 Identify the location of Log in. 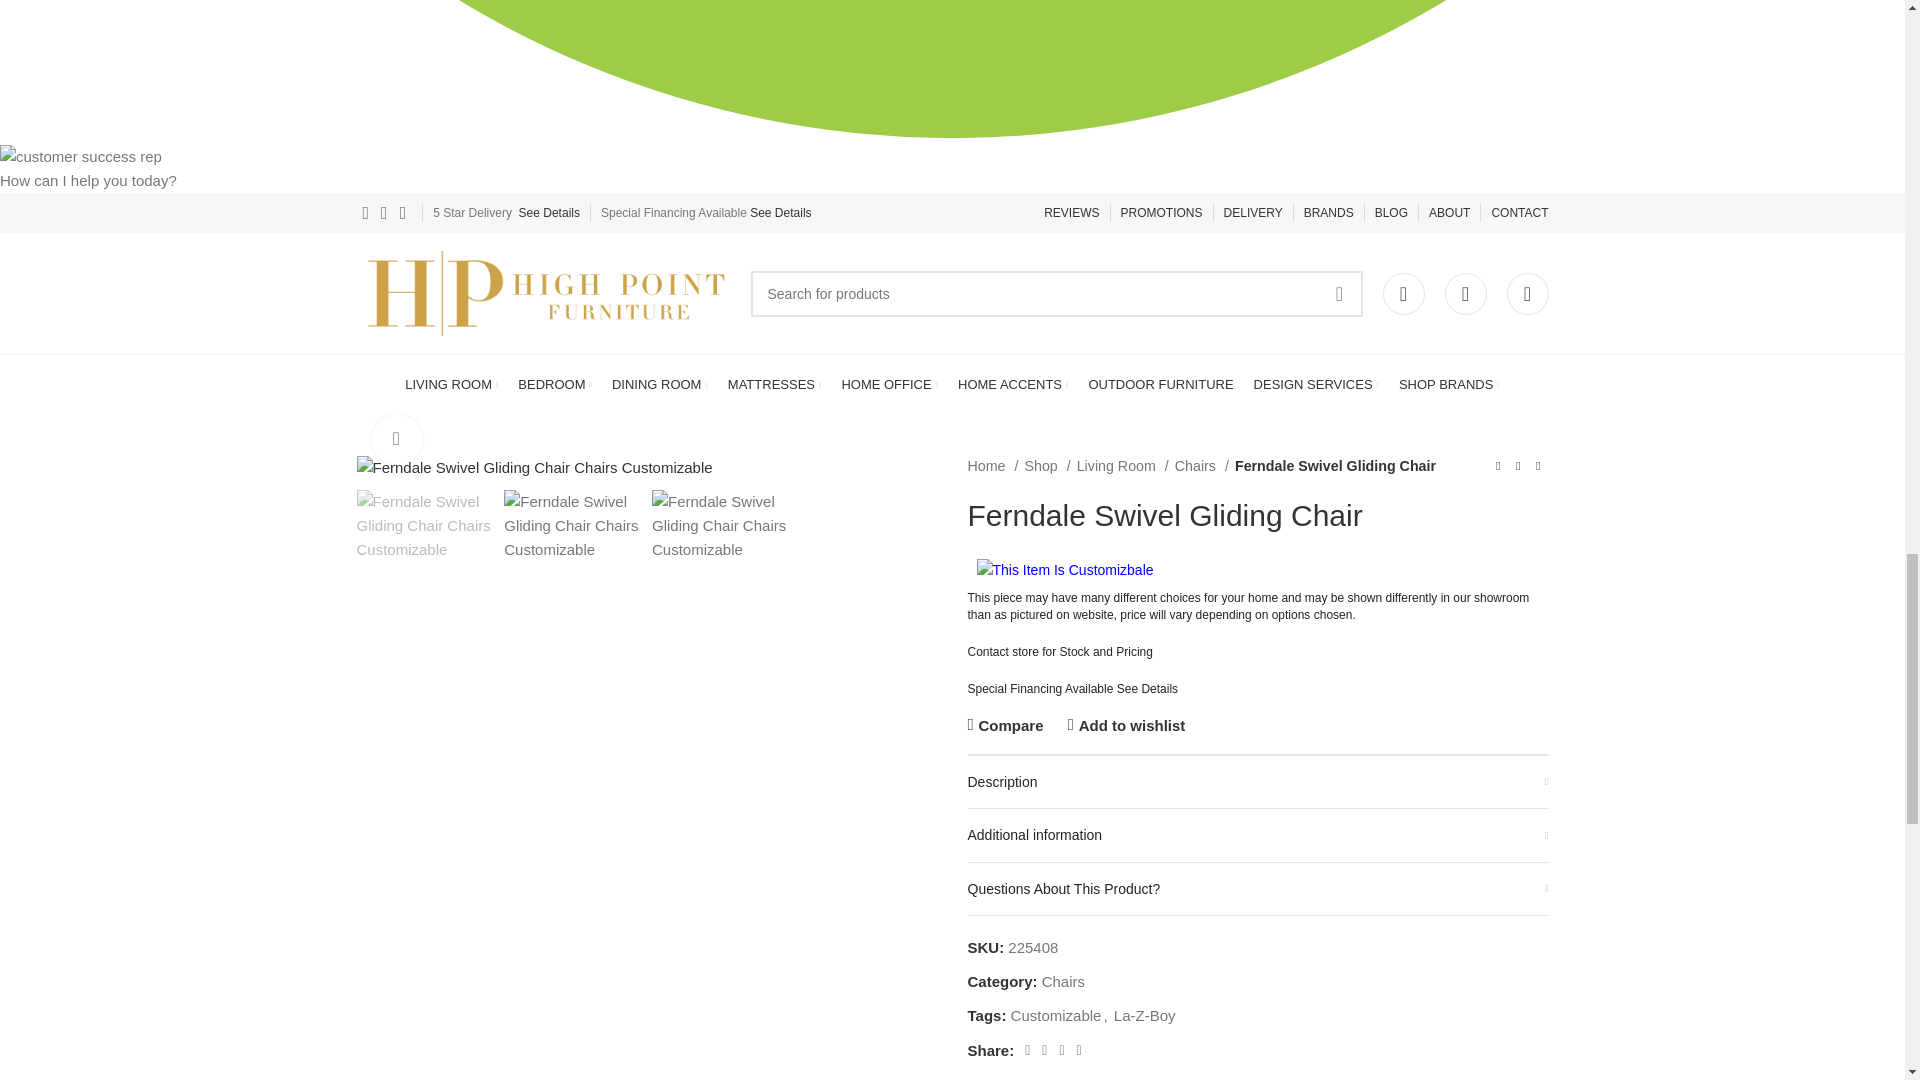
(1259, 617).